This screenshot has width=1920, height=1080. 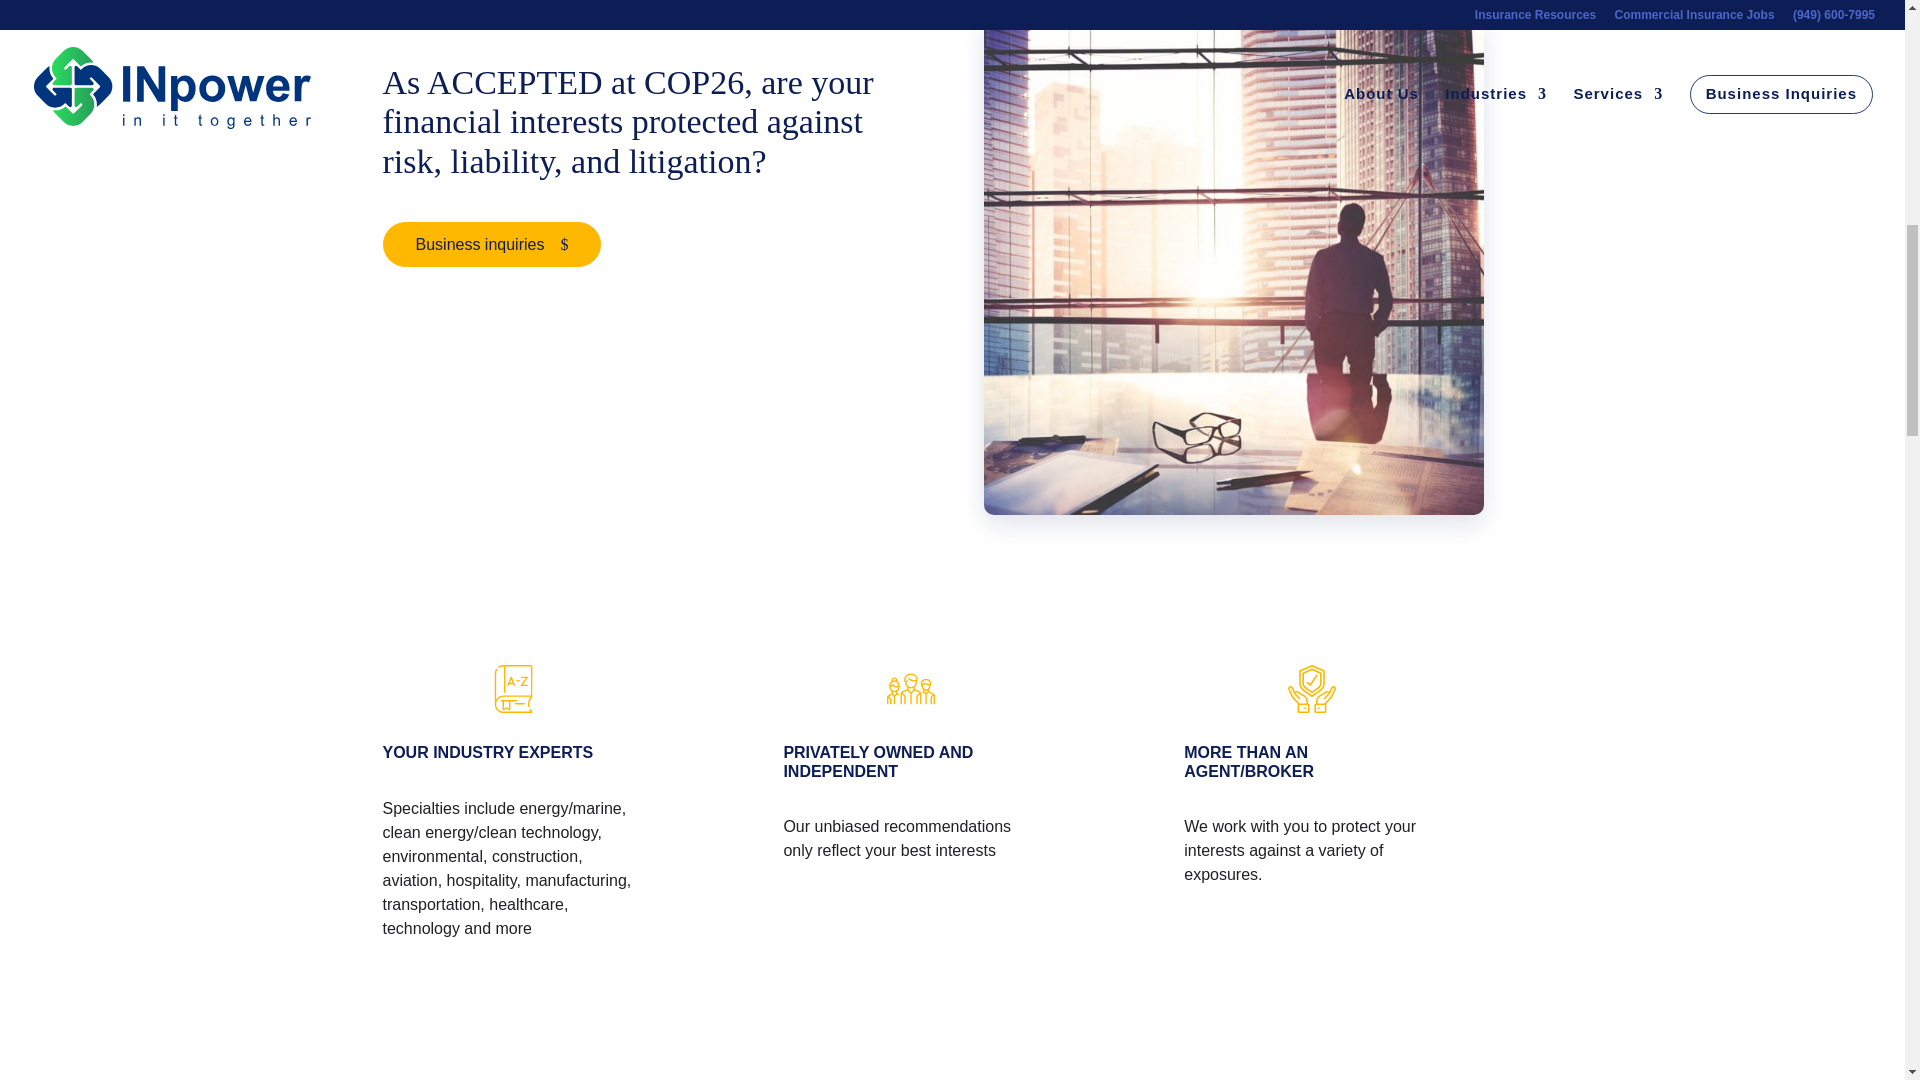 I want to click on group, so click(x=911, y=688).